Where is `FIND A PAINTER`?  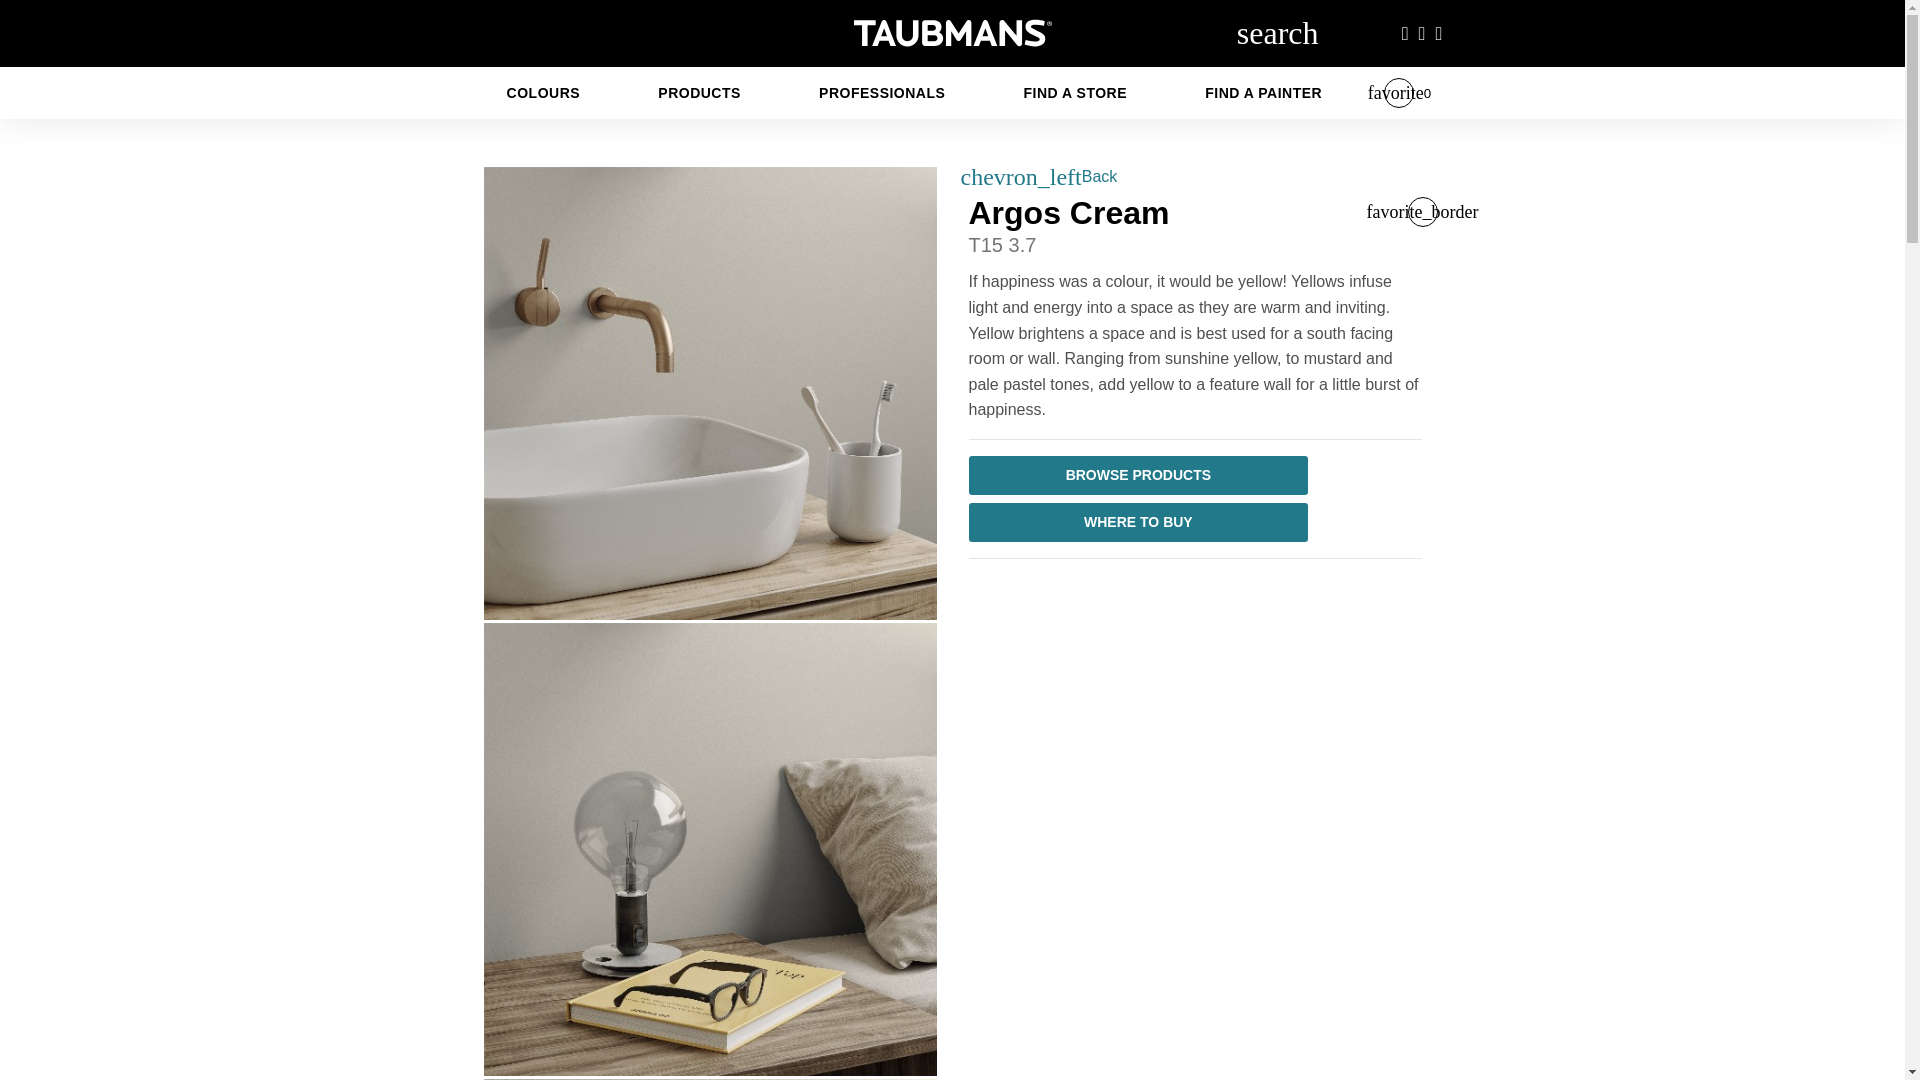
FIND A PAINTER is located at coordinates (1263, 92).